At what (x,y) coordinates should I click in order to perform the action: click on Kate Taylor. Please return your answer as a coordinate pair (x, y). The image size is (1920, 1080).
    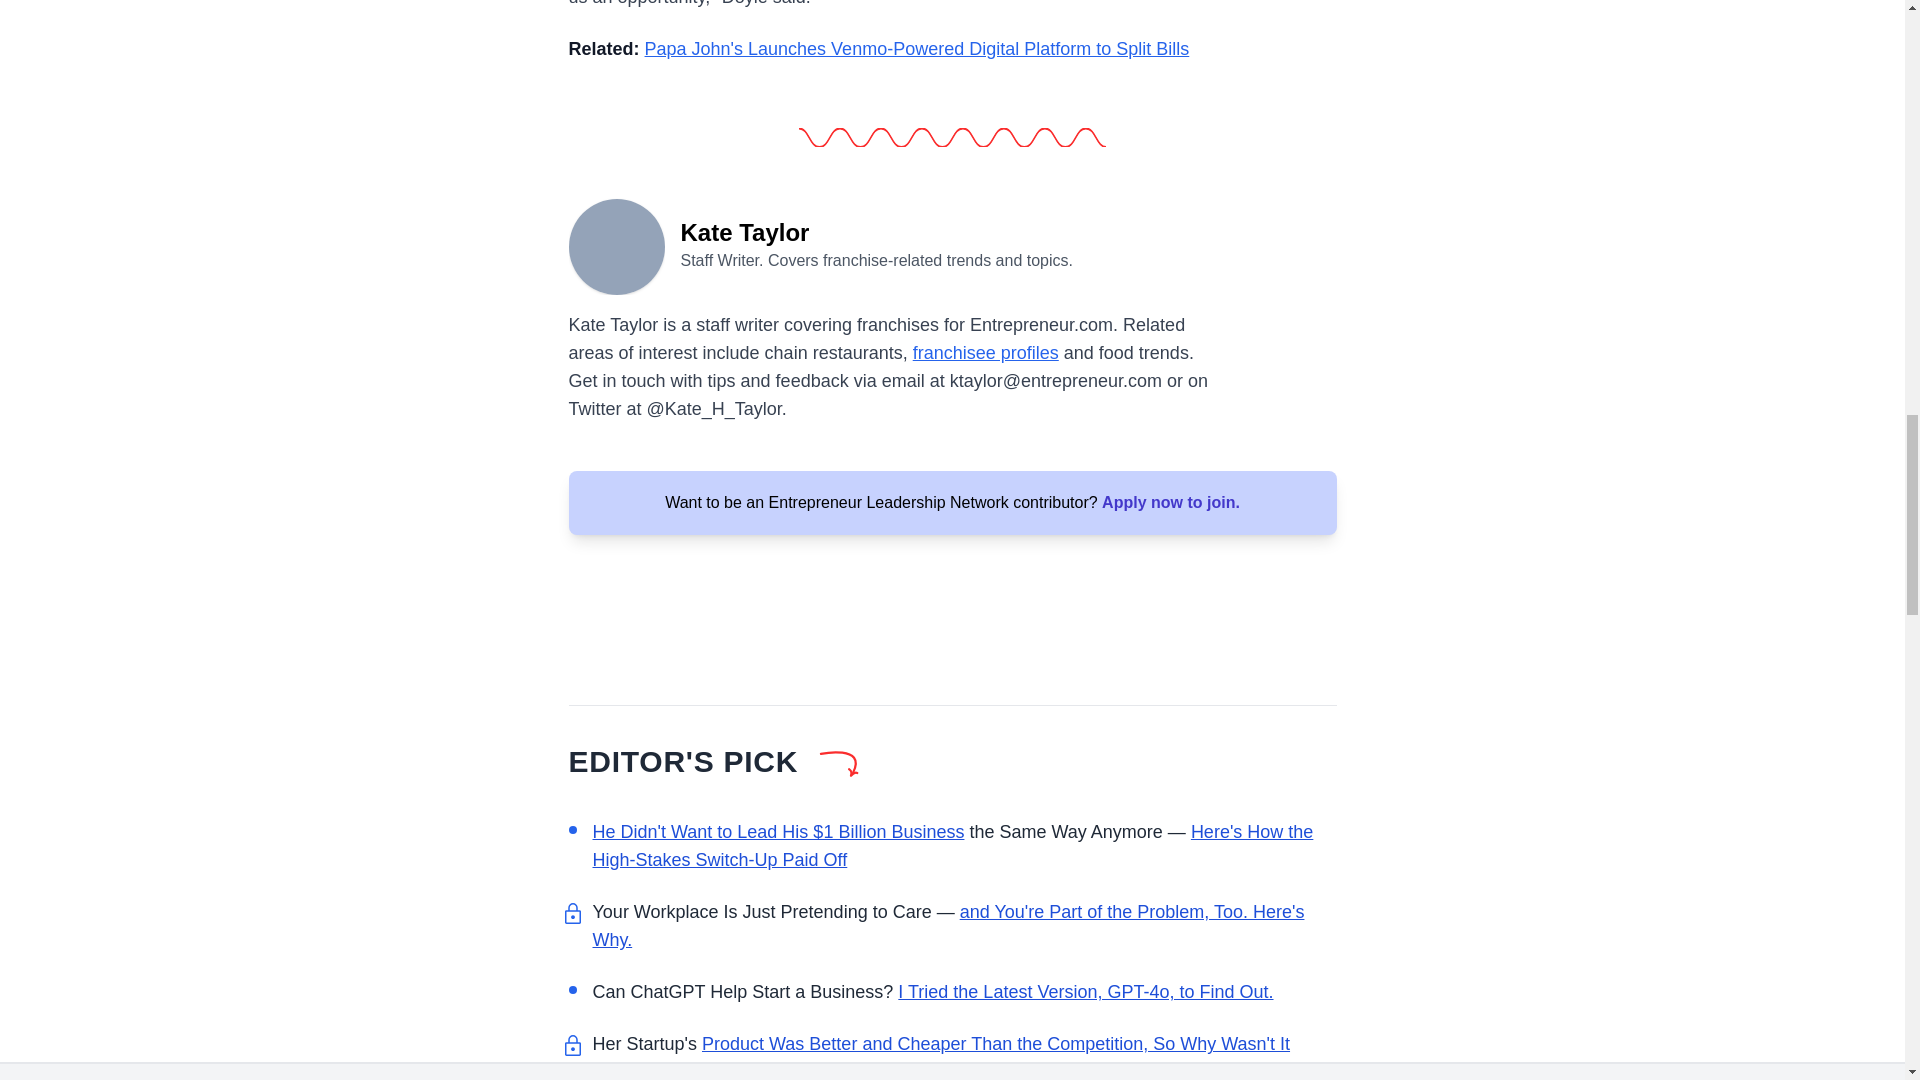
    Looking at the image, I should click on (616, 244).